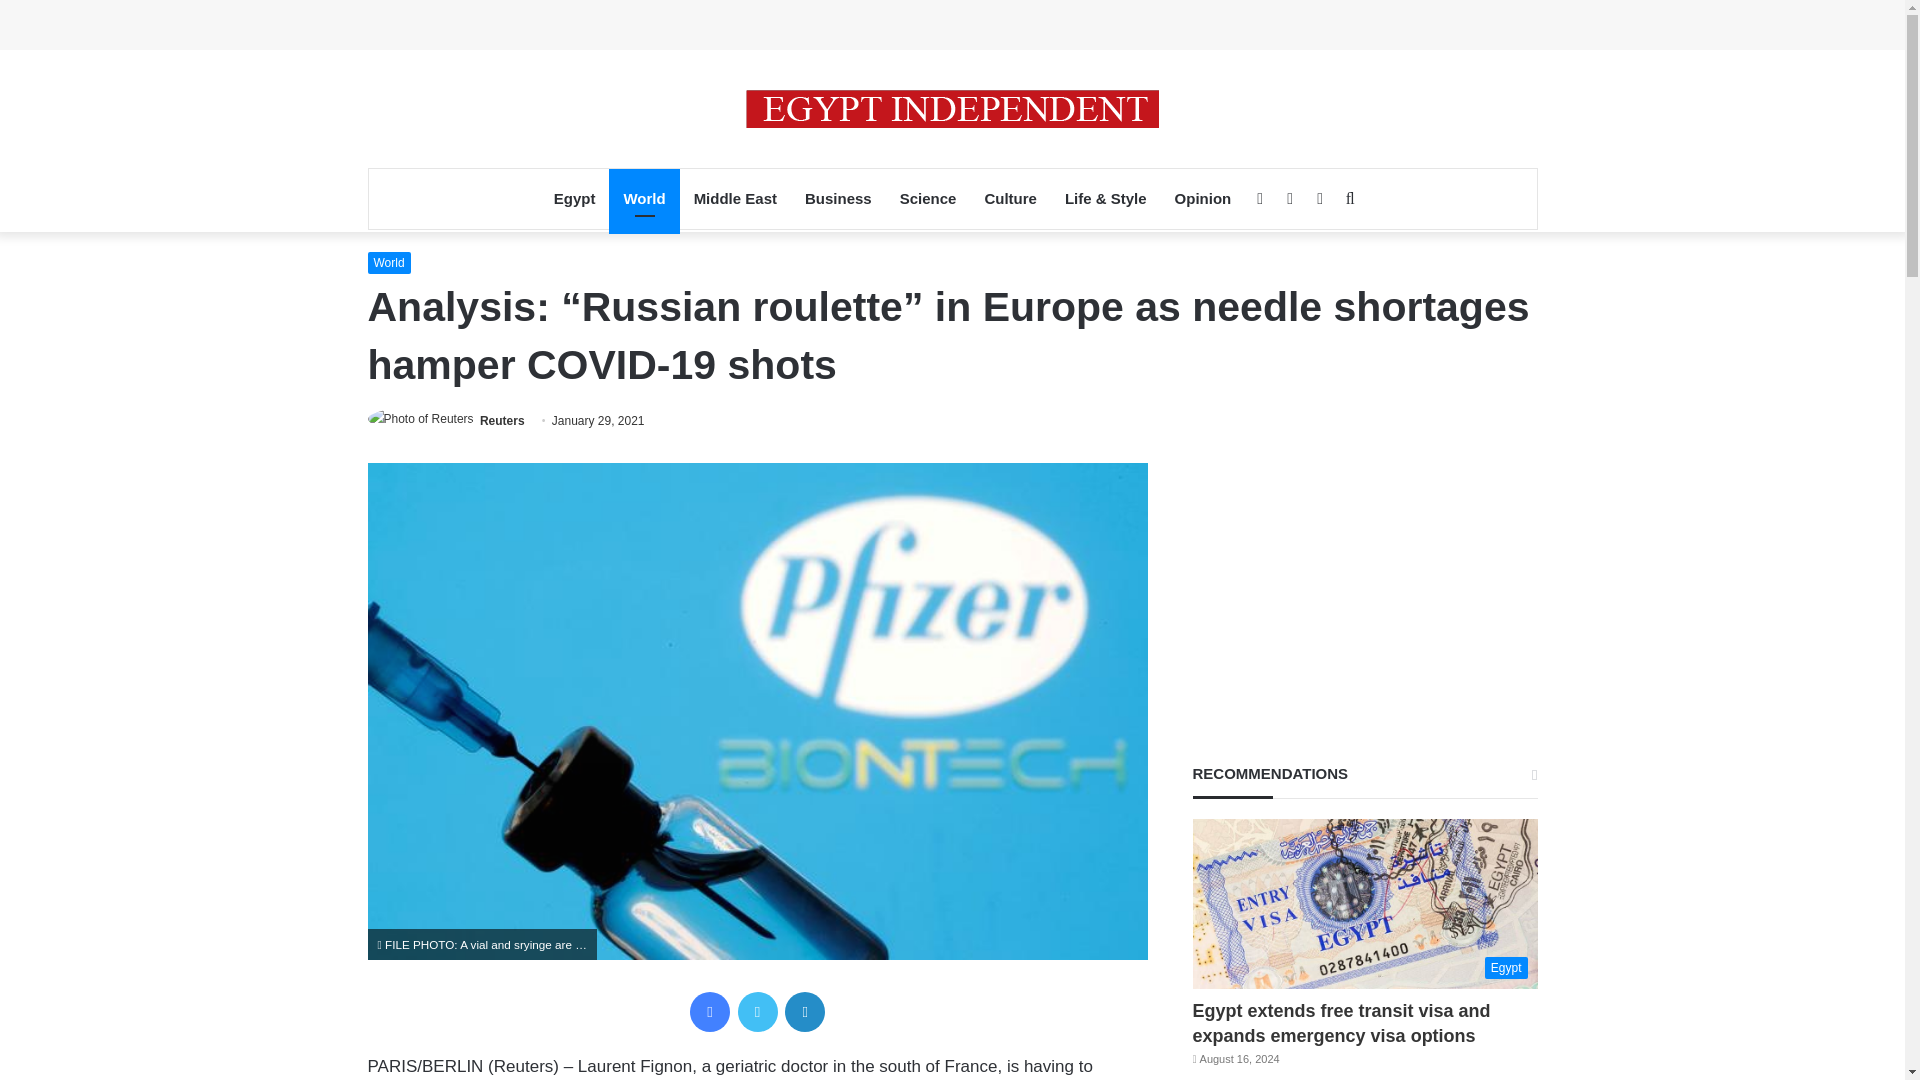  Describe the element at coordinates (952, 108) in the screenshot. I see `Egypt Independent` at that location.